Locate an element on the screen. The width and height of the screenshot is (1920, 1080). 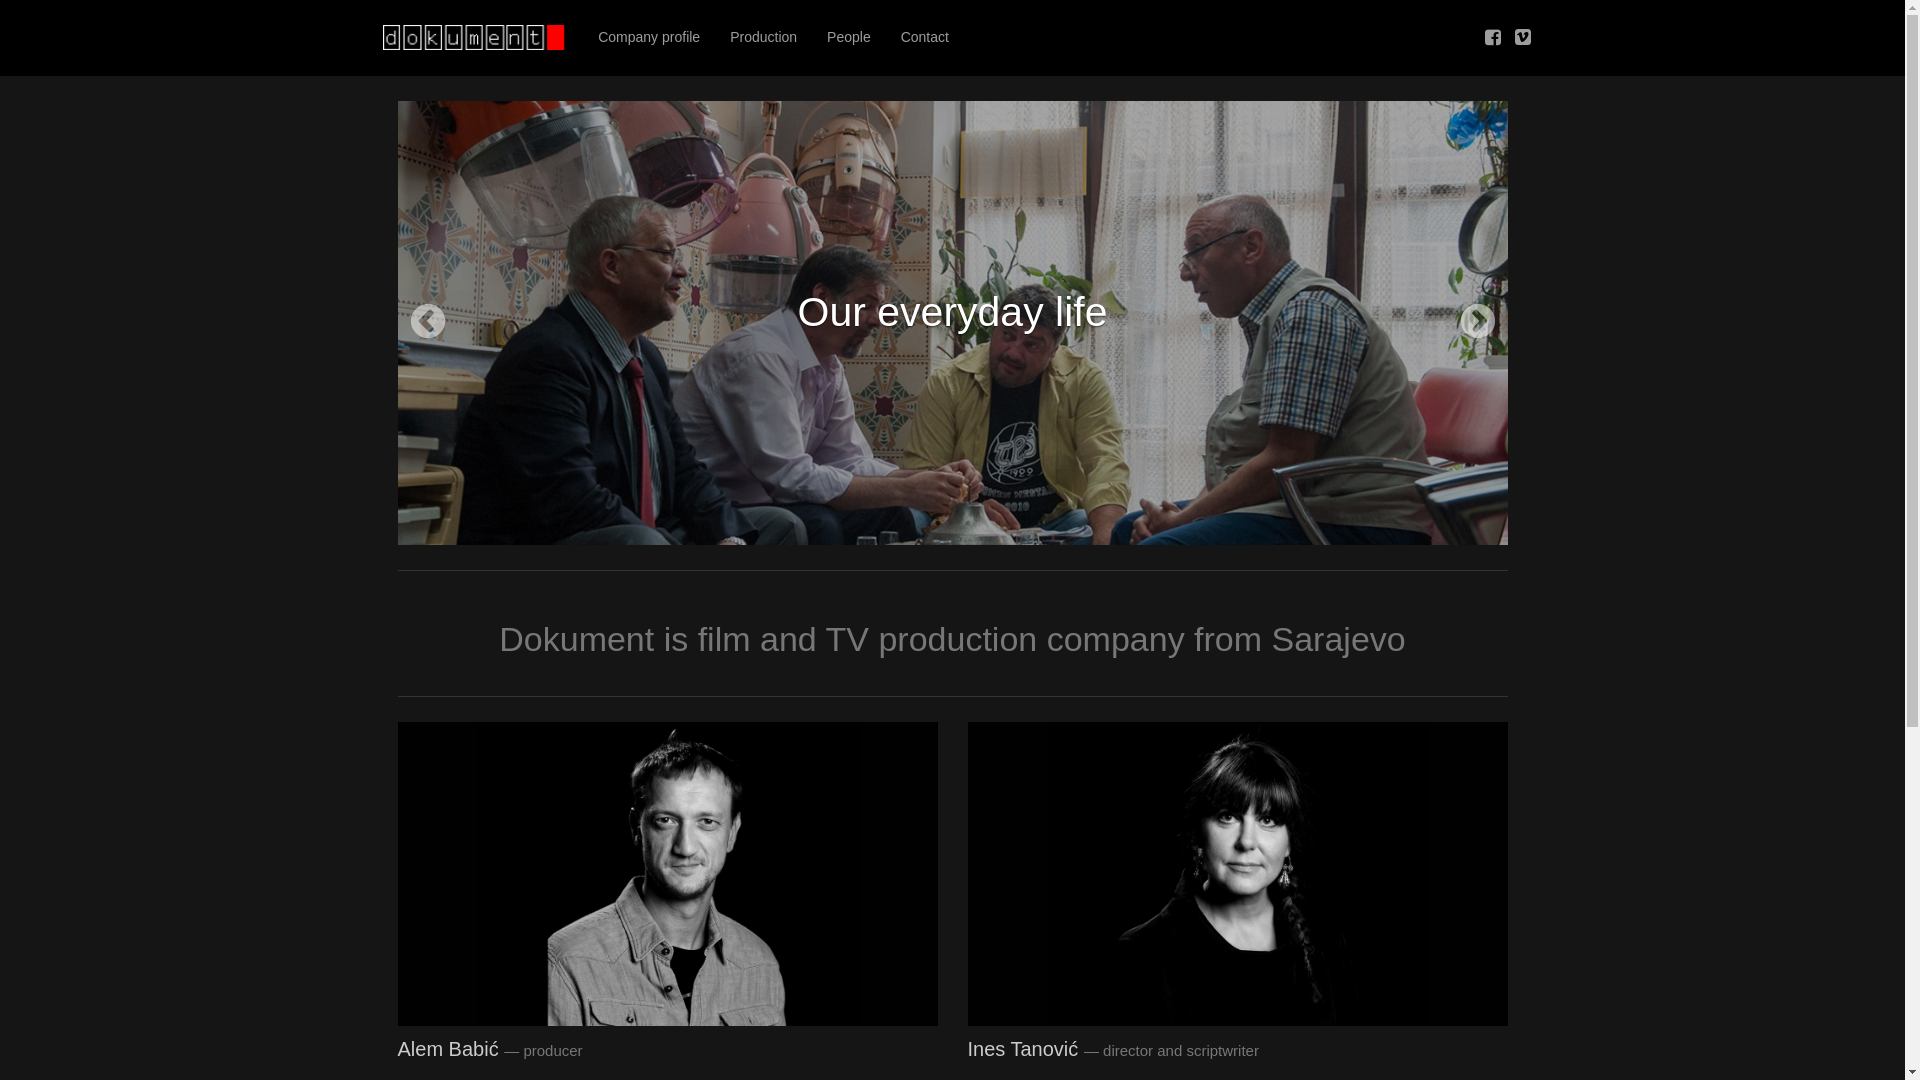
faktograf.hr is located at coordinates (475, 38).